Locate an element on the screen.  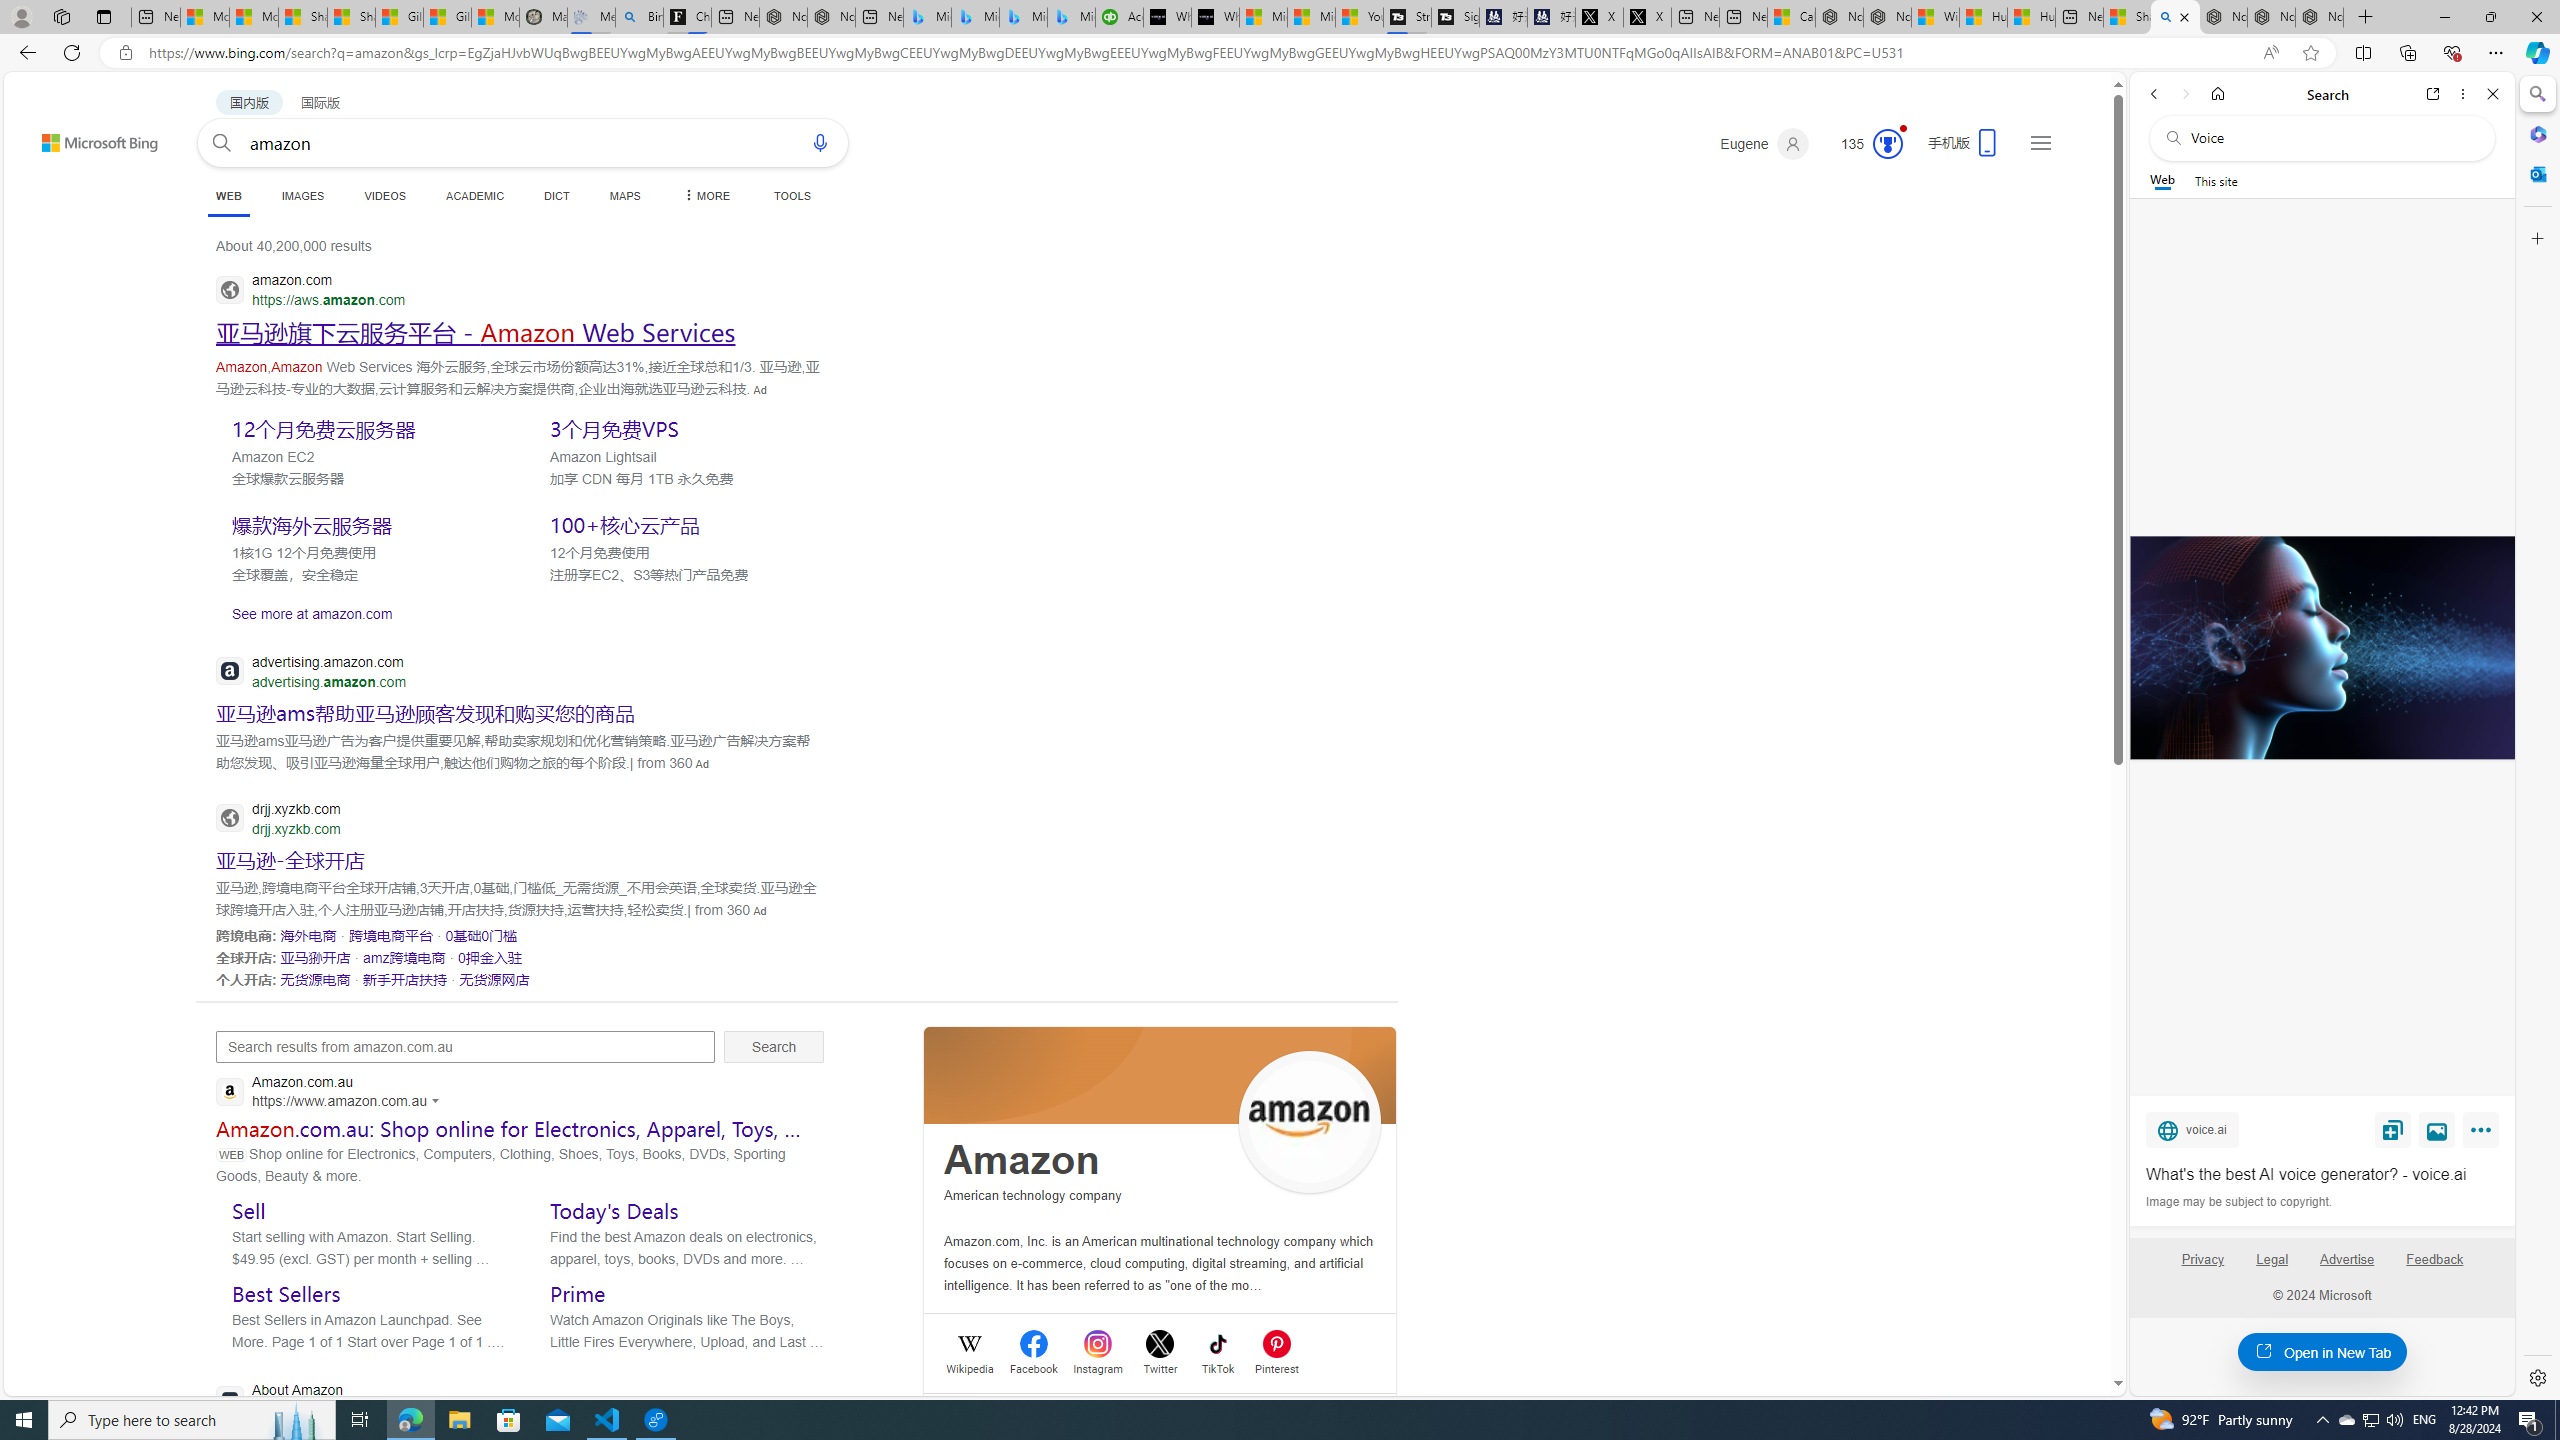
New Tab is located at coordinates (2366, 17).